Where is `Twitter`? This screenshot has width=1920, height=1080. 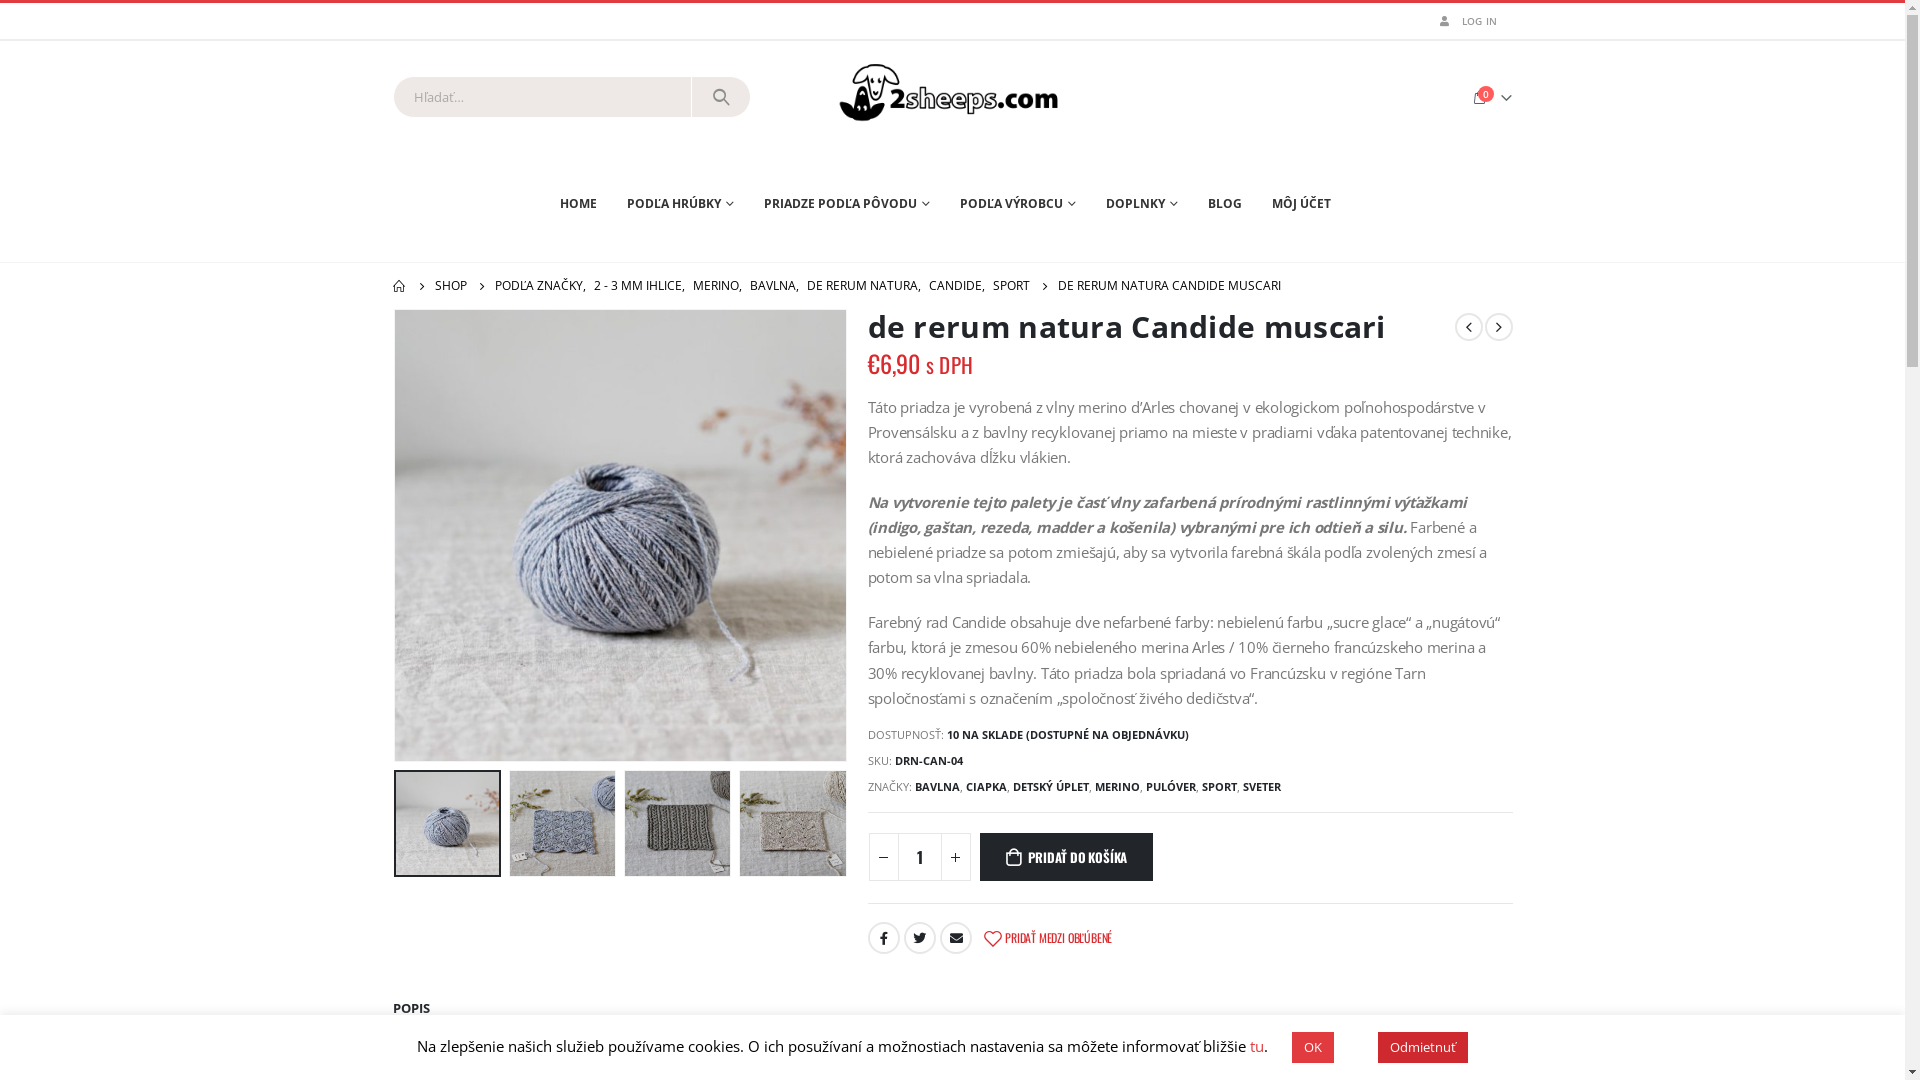
Twitter is located at coordinates (920, 938).